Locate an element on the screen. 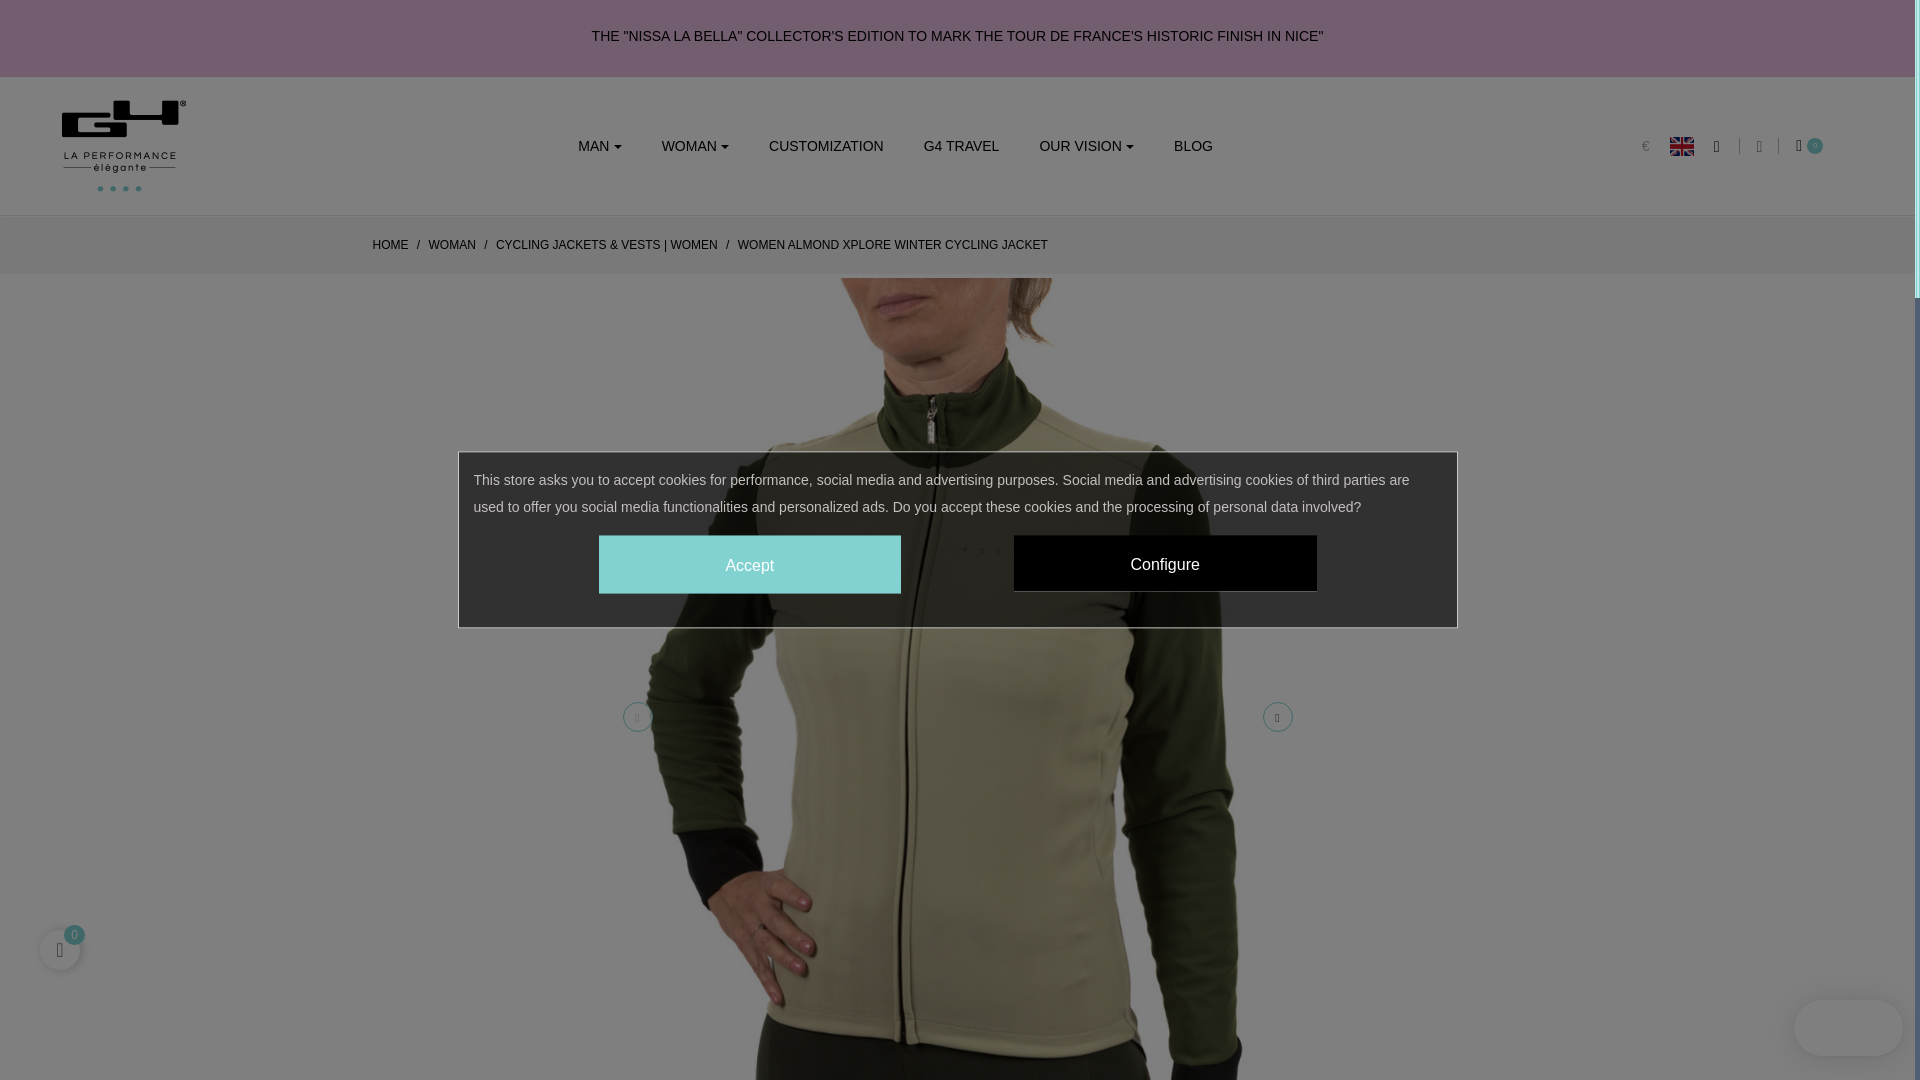 This screenshot has height=1080, width=1920. MAN is located at coordinates (600, 145).